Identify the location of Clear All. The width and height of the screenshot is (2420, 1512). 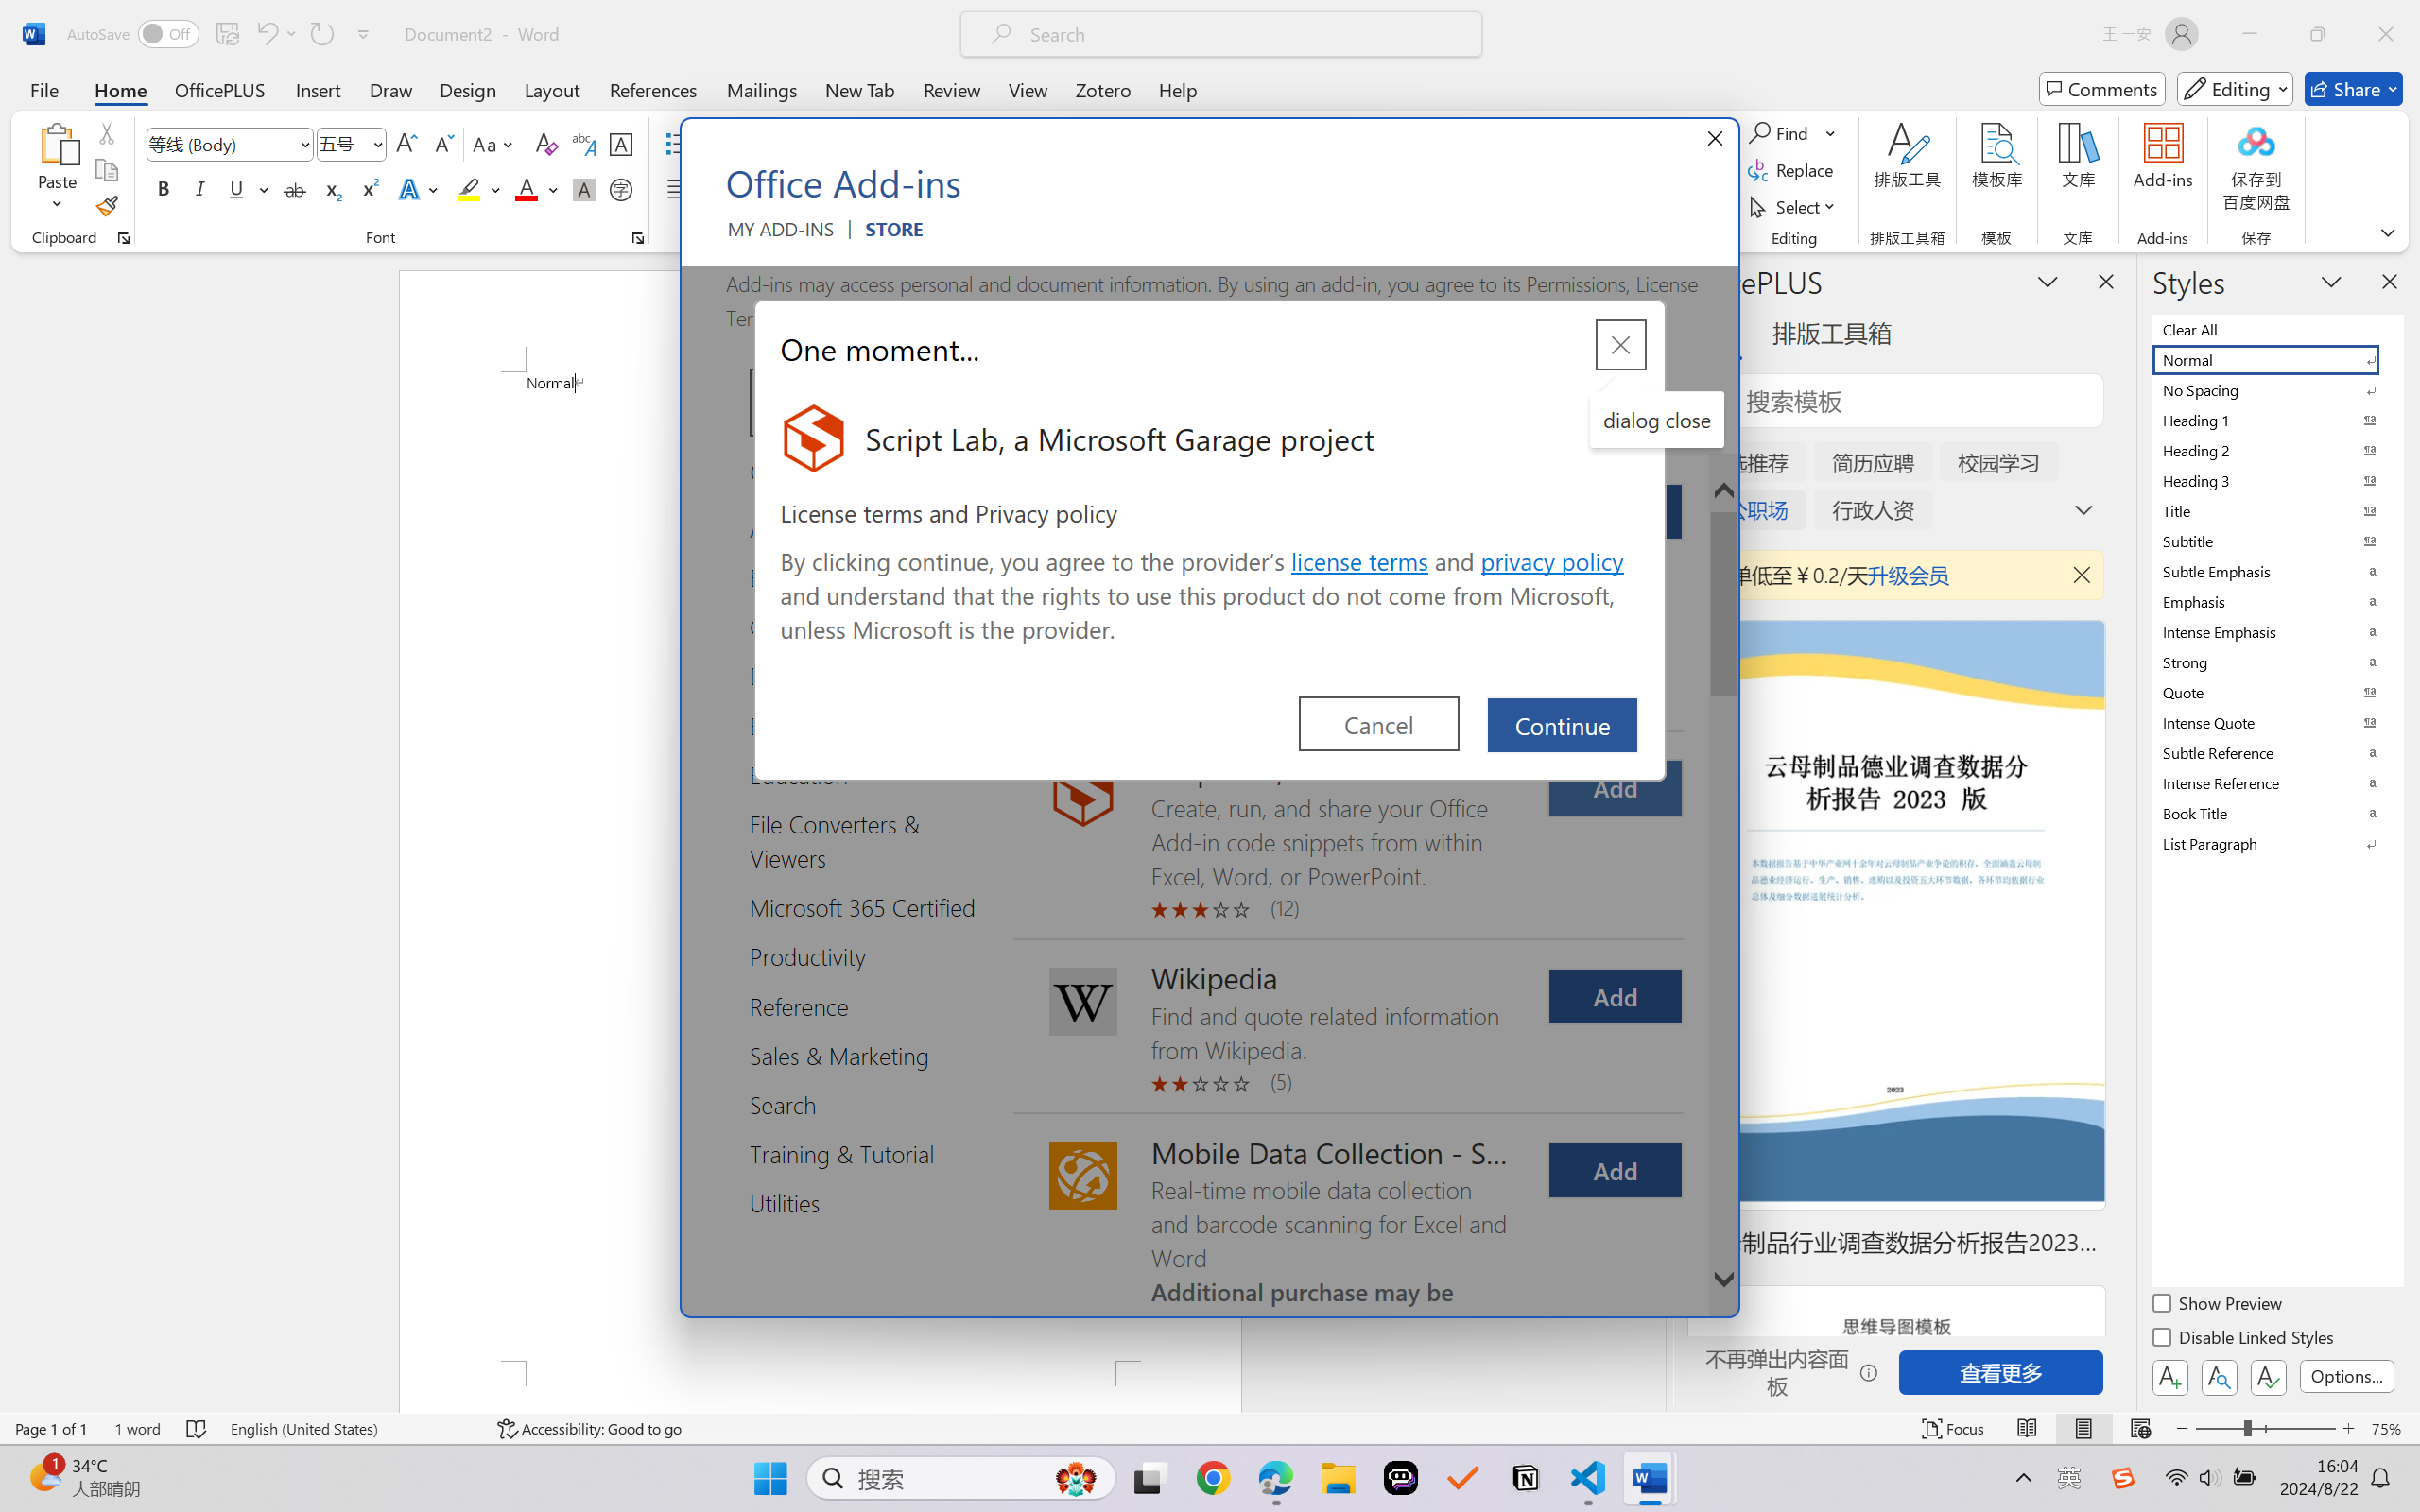
(2276, 329).